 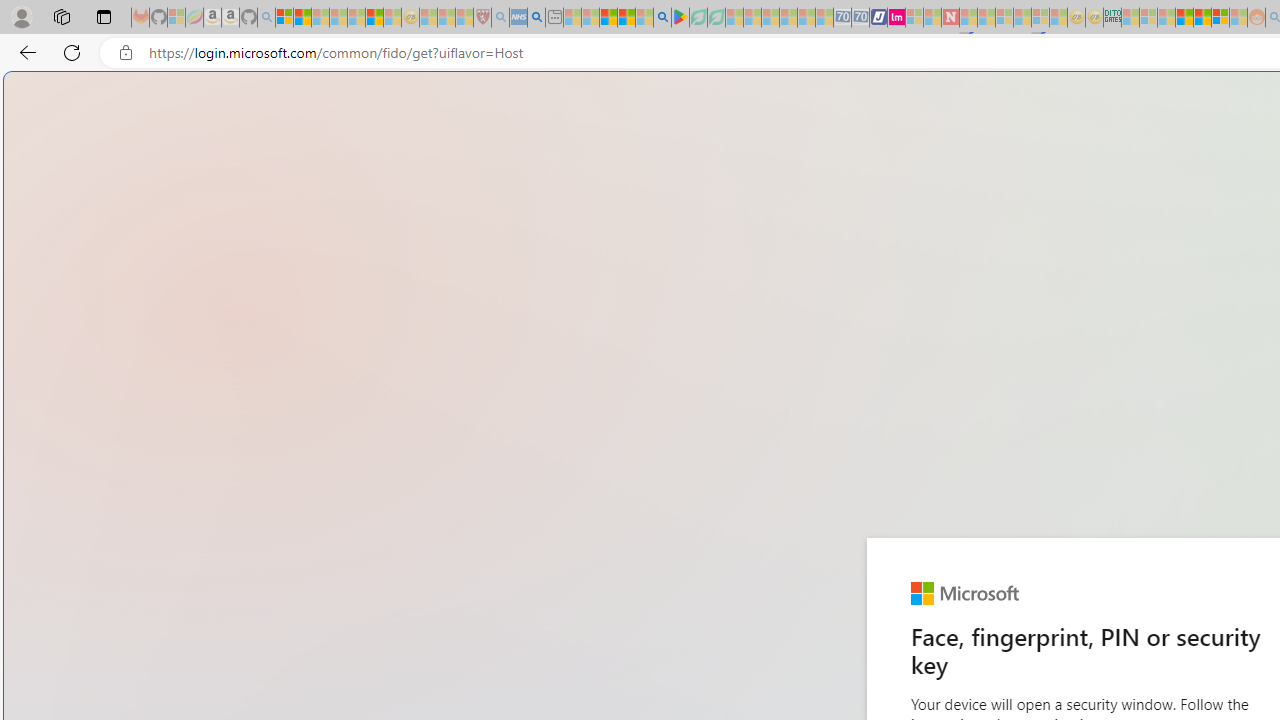 I want to click on Terms of Use Agreement - Sleeping, so click(x=698, y=18).